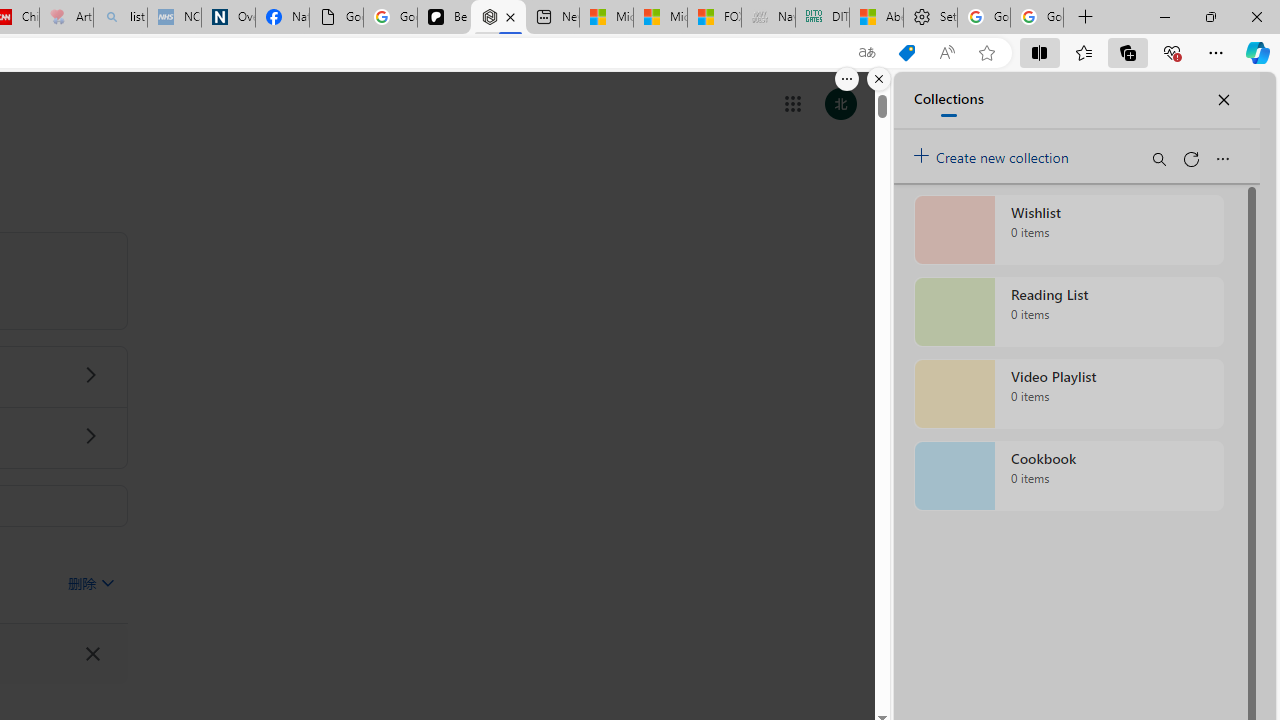 The height and width of the screenshot is (720, 1280). What do you see at coordinates (714, 18) in the screenshot?
I see `FOX News - MSN` at bounding box center [714, 18].